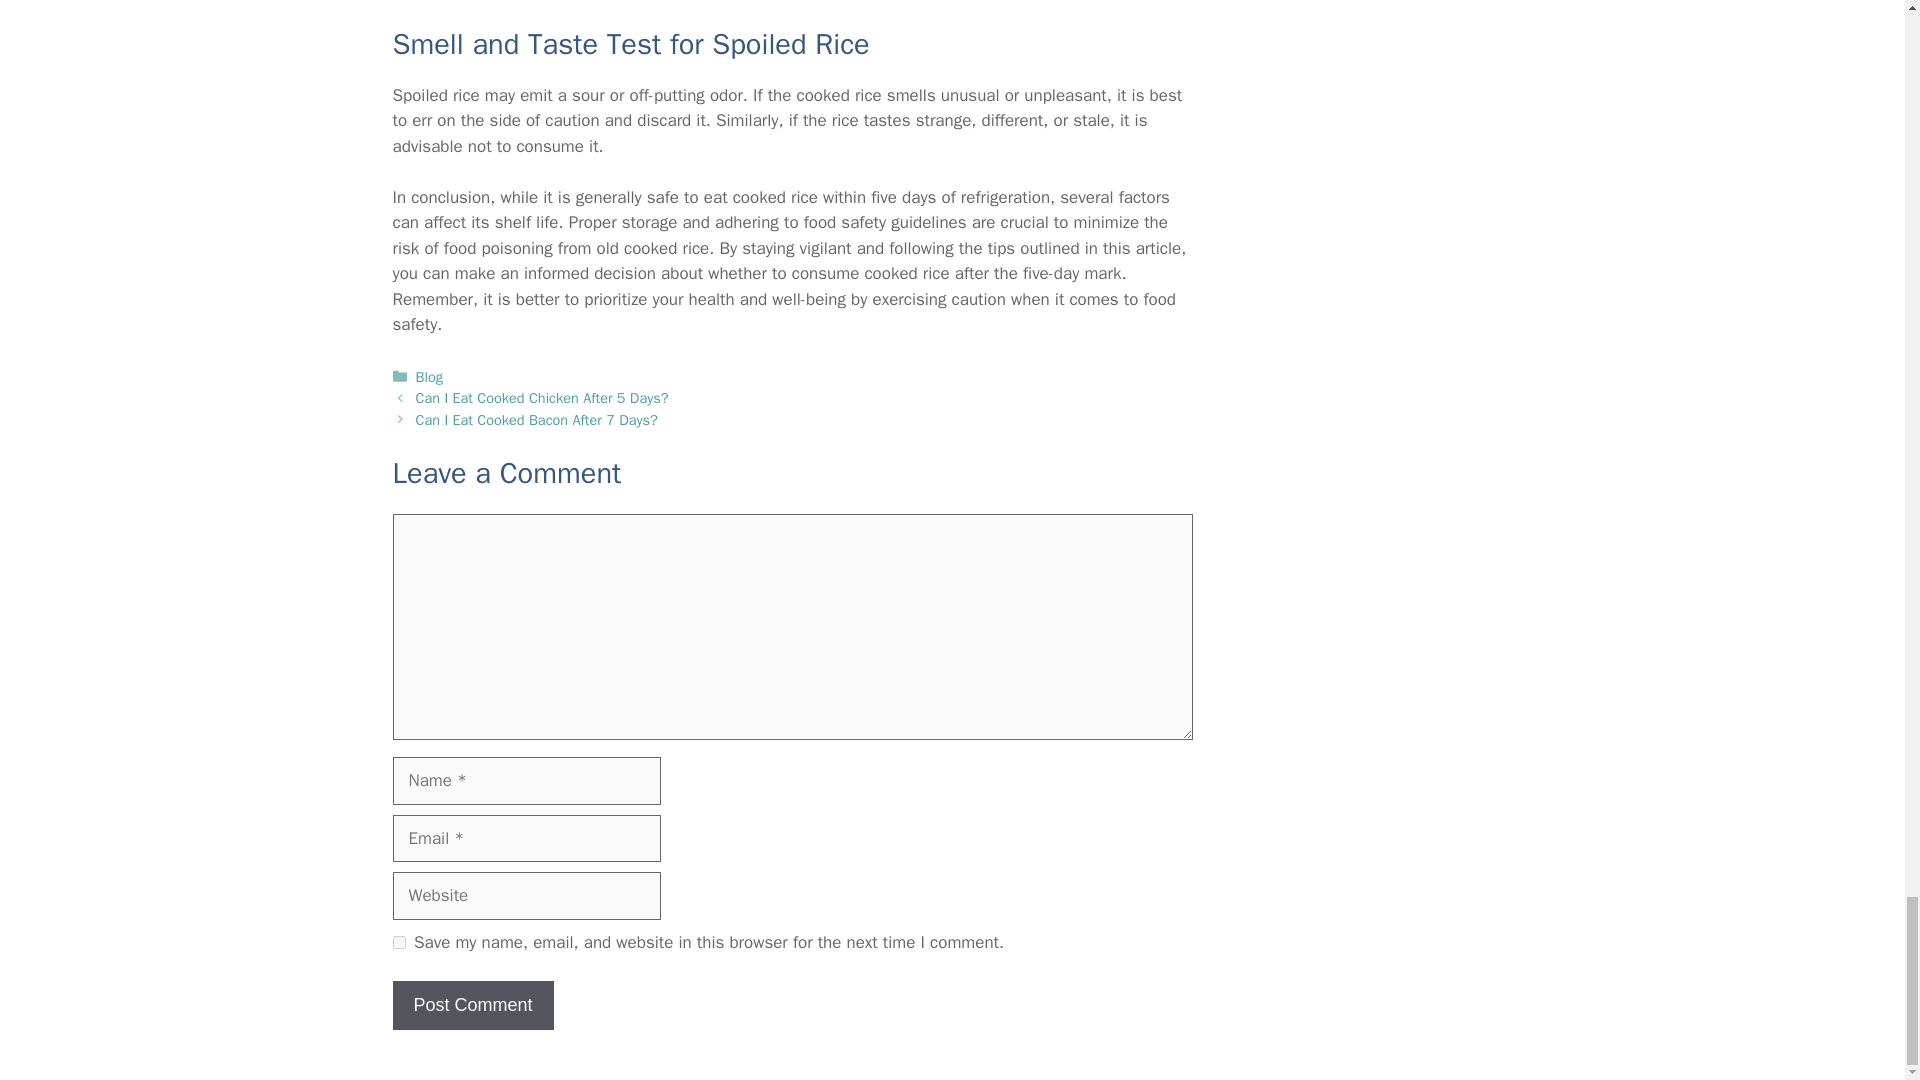  What do you see at coordinates (430, 376) in the screenshot?
I see `Blog` at bounding box center [430, 376].